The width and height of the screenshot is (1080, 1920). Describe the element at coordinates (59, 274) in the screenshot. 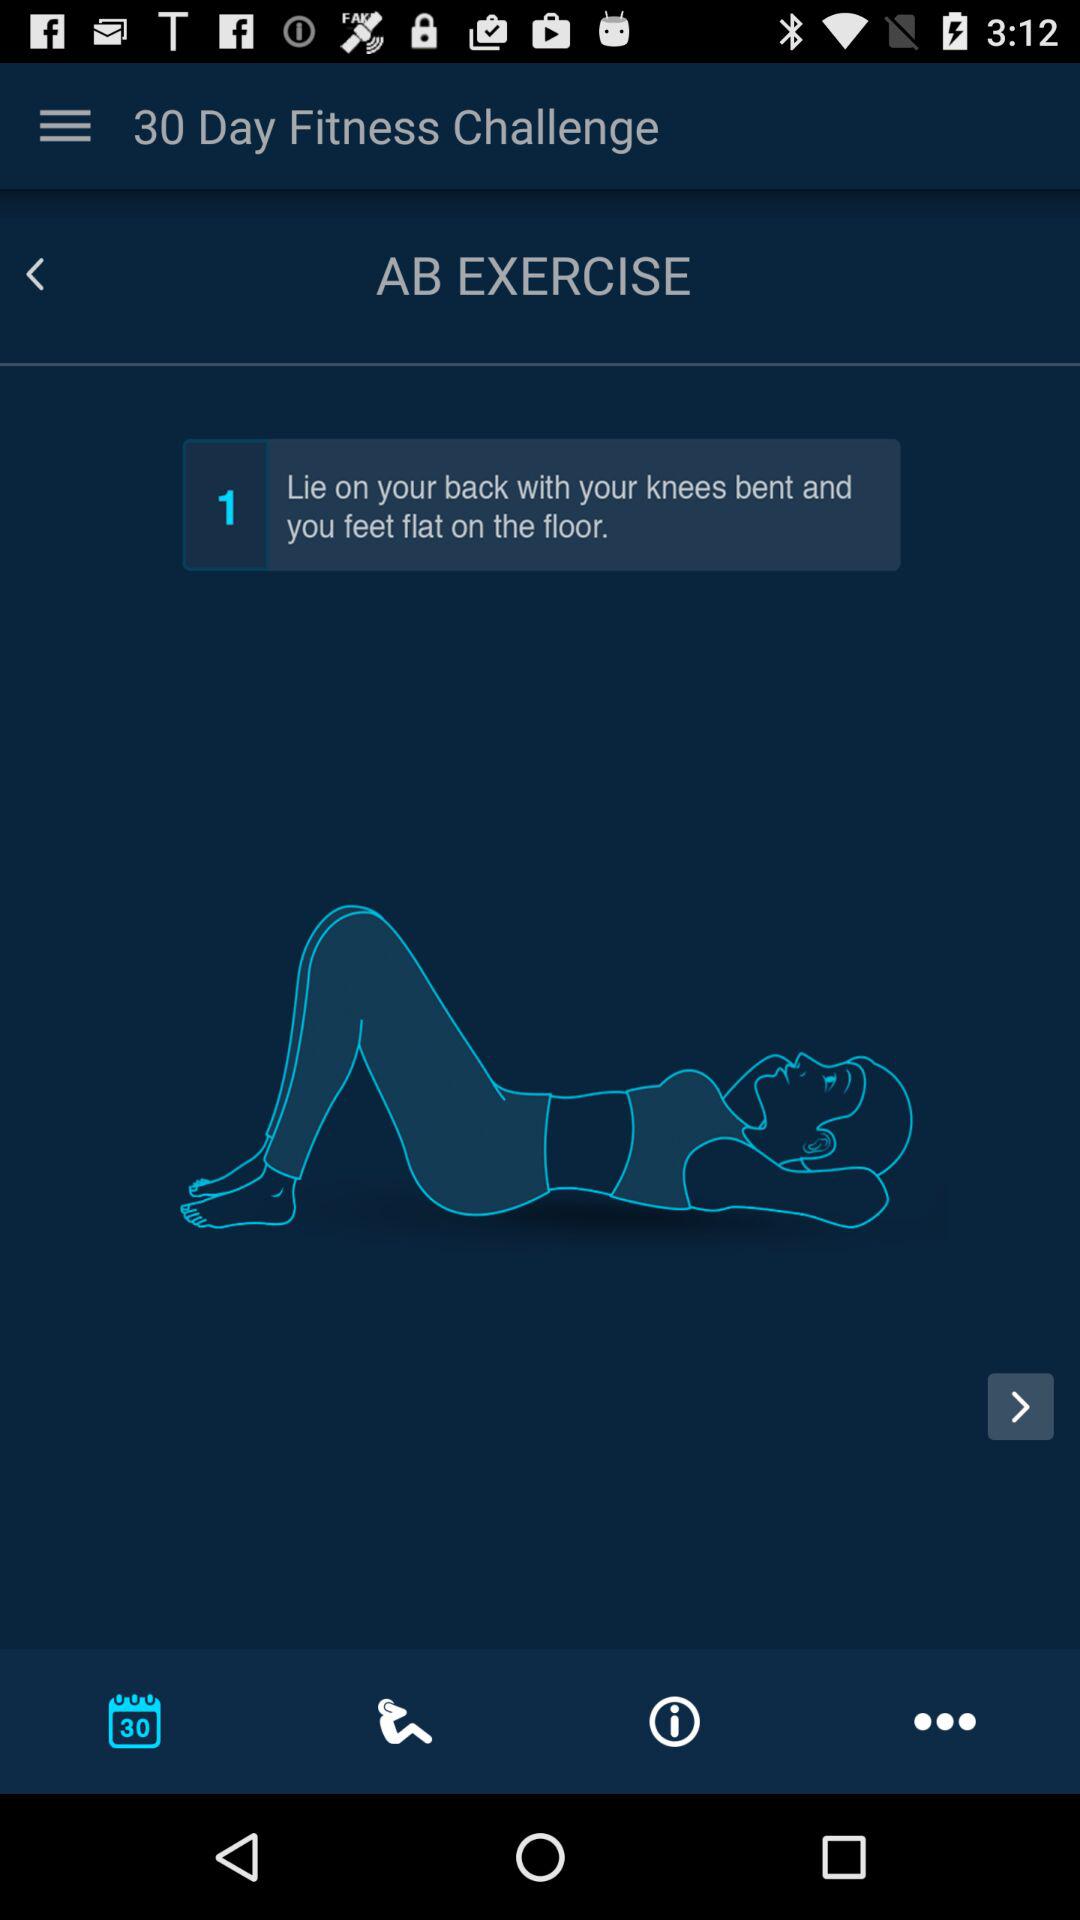

I see `select back` at that location.